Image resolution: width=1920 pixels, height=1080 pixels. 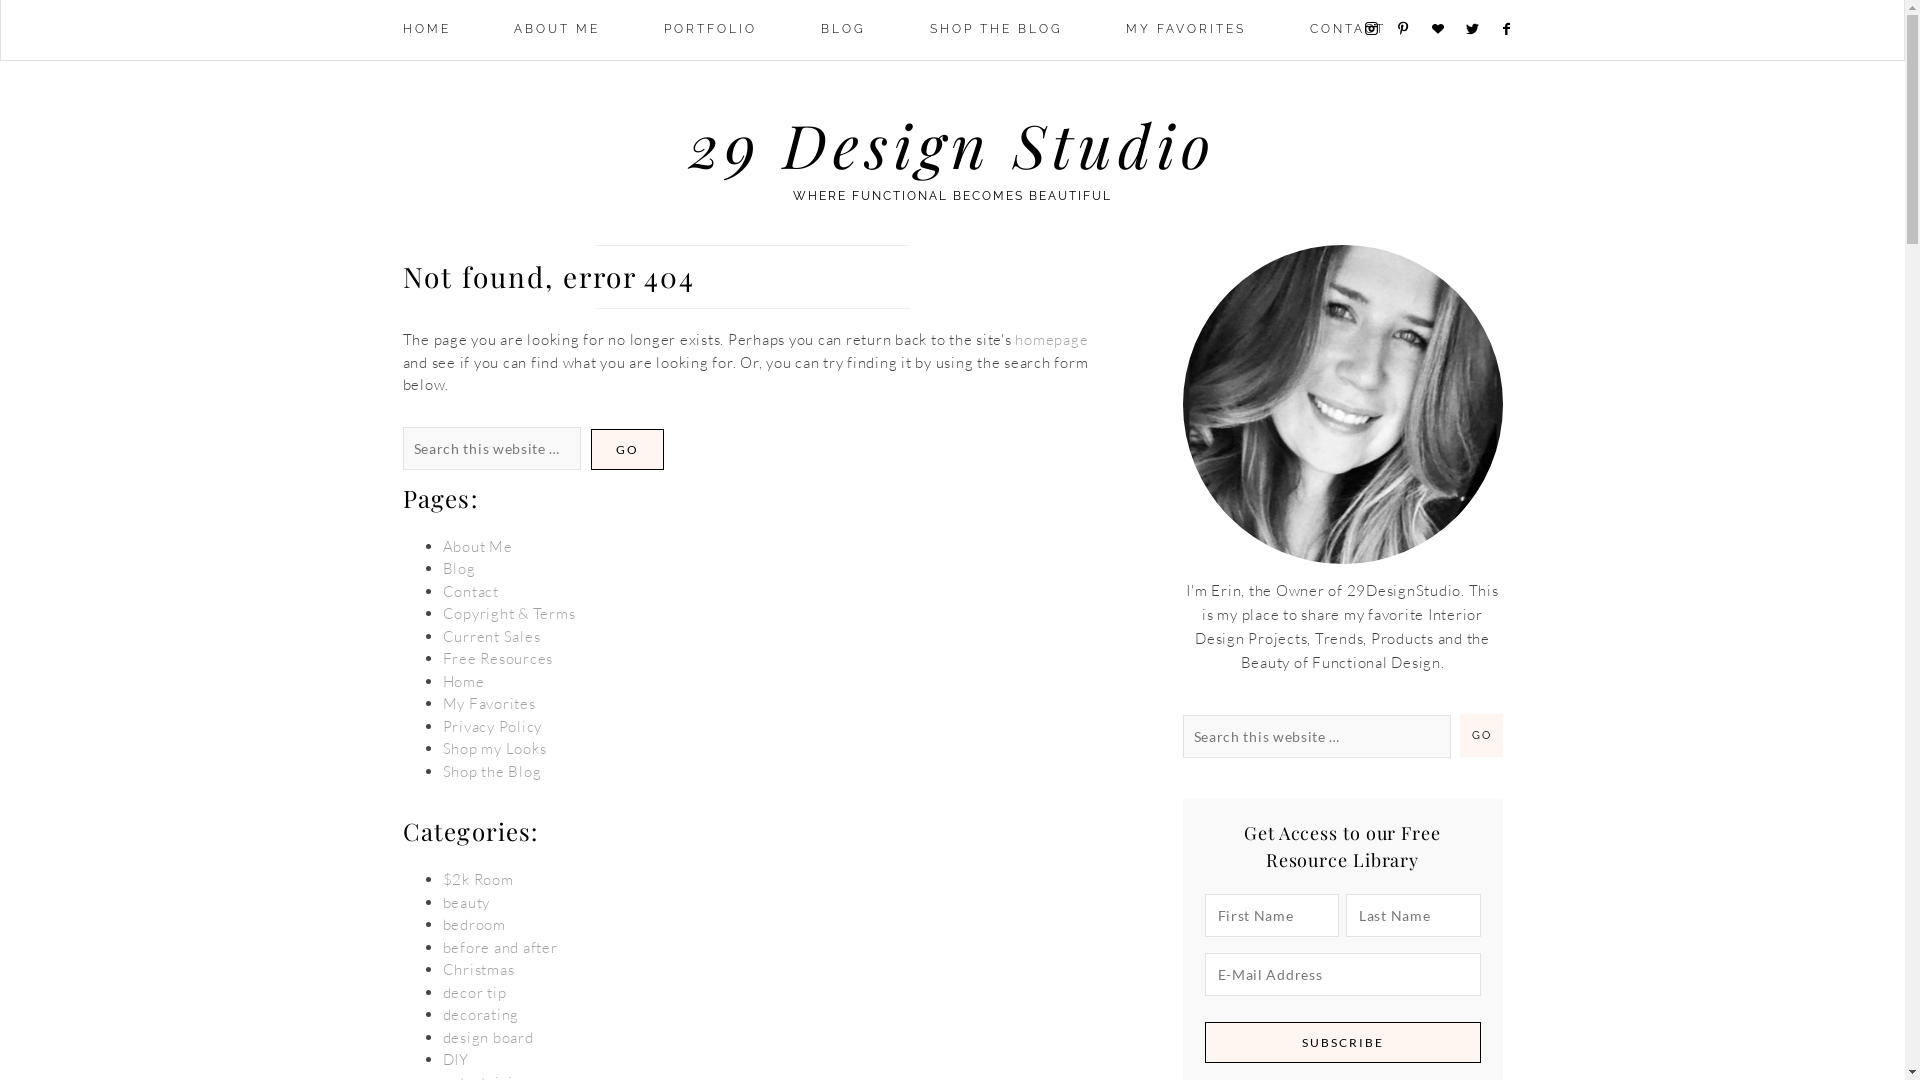 I want to click on Blog, so click(x=458, y=568).